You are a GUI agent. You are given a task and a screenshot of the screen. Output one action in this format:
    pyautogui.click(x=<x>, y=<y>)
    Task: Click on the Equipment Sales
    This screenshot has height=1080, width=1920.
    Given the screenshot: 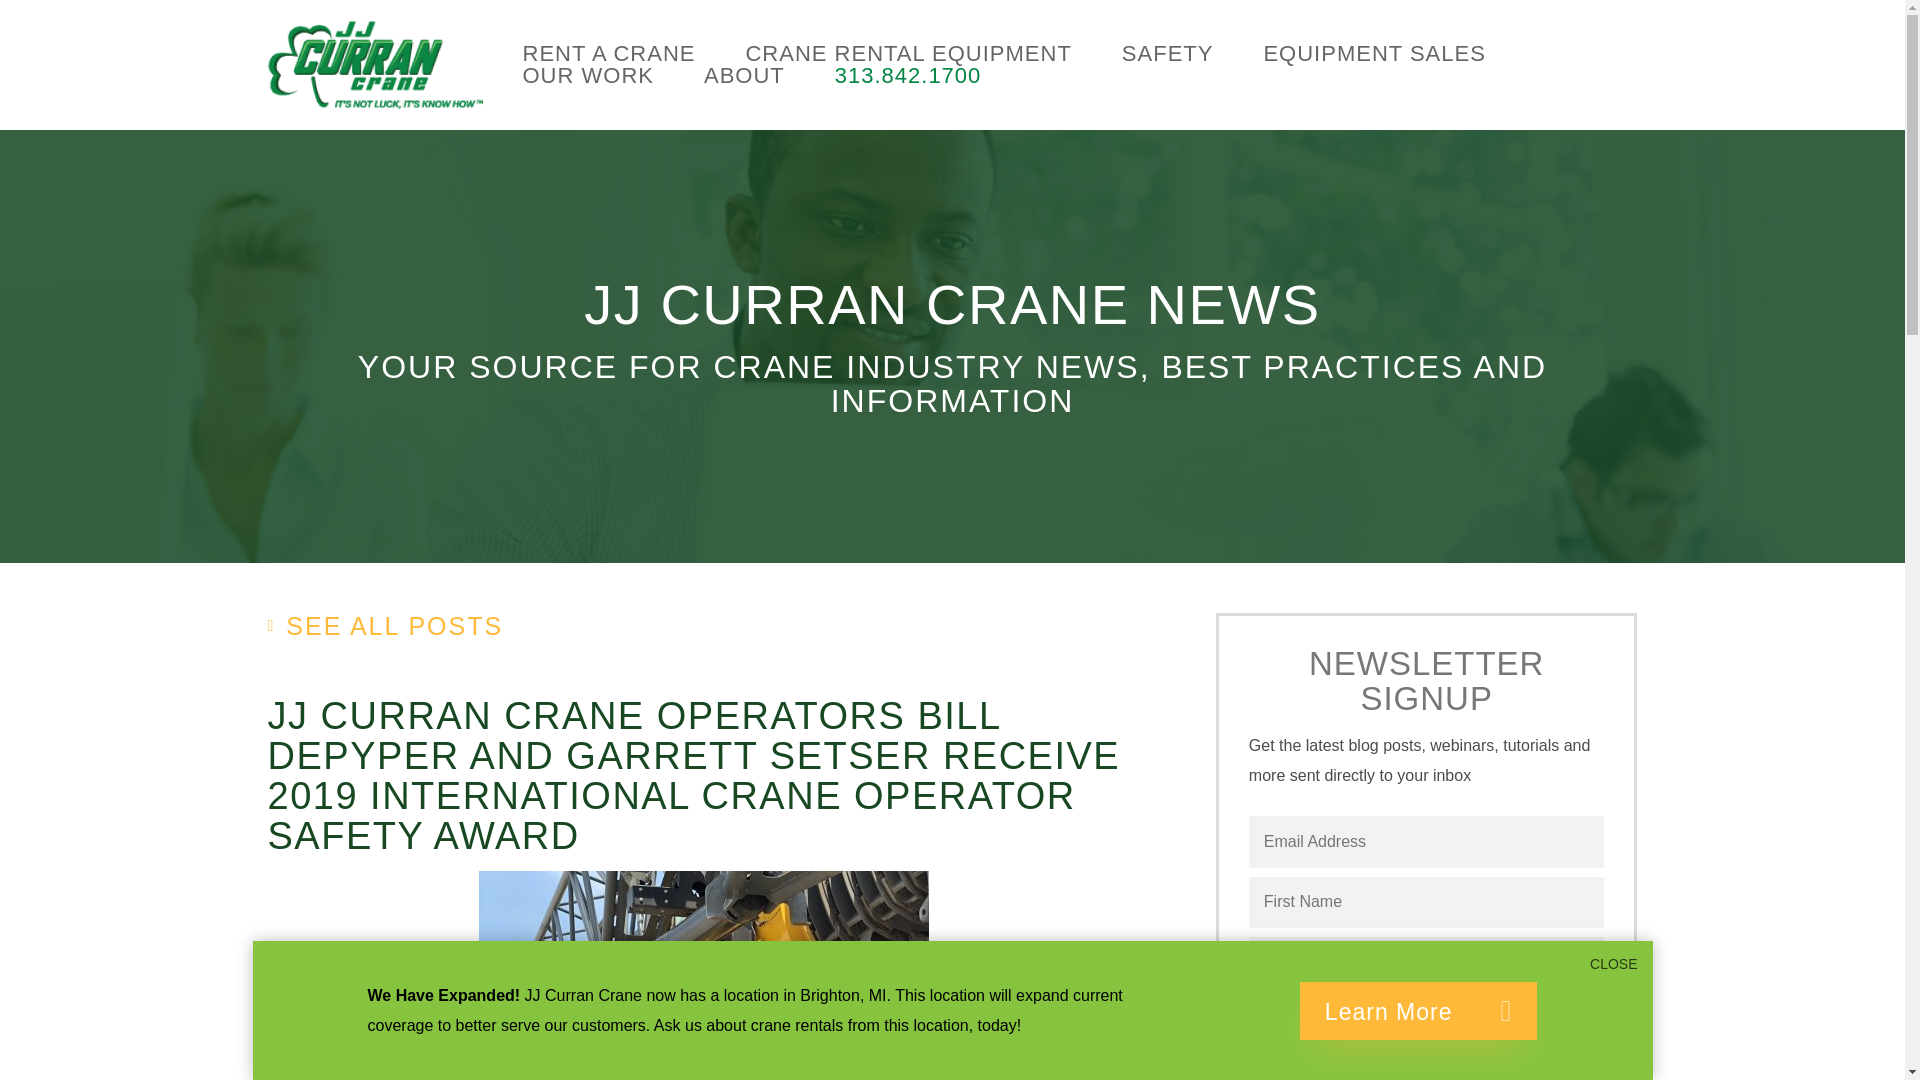 What is the action you would take?
    pyautogui.click(x=1374, y=54)
    